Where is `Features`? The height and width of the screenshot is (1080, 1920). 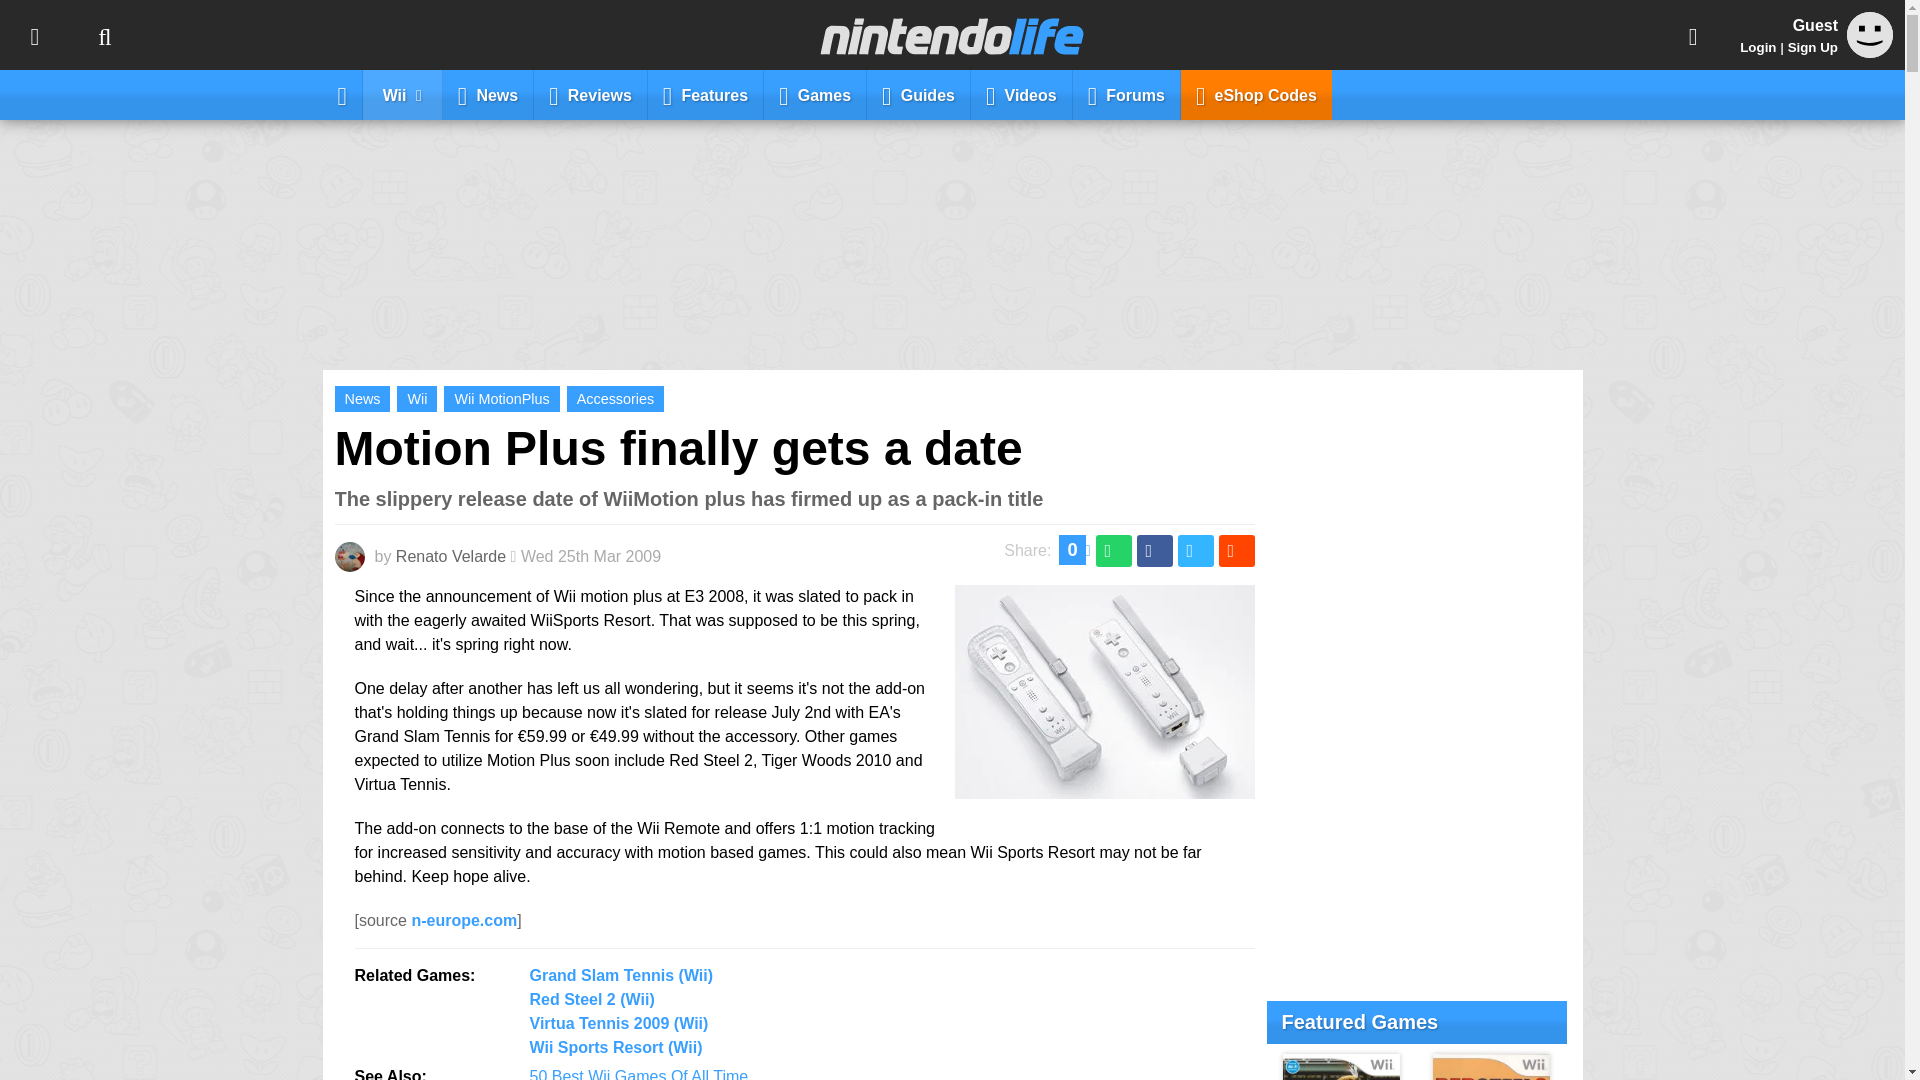
Features is located at coordinates (706, 94).